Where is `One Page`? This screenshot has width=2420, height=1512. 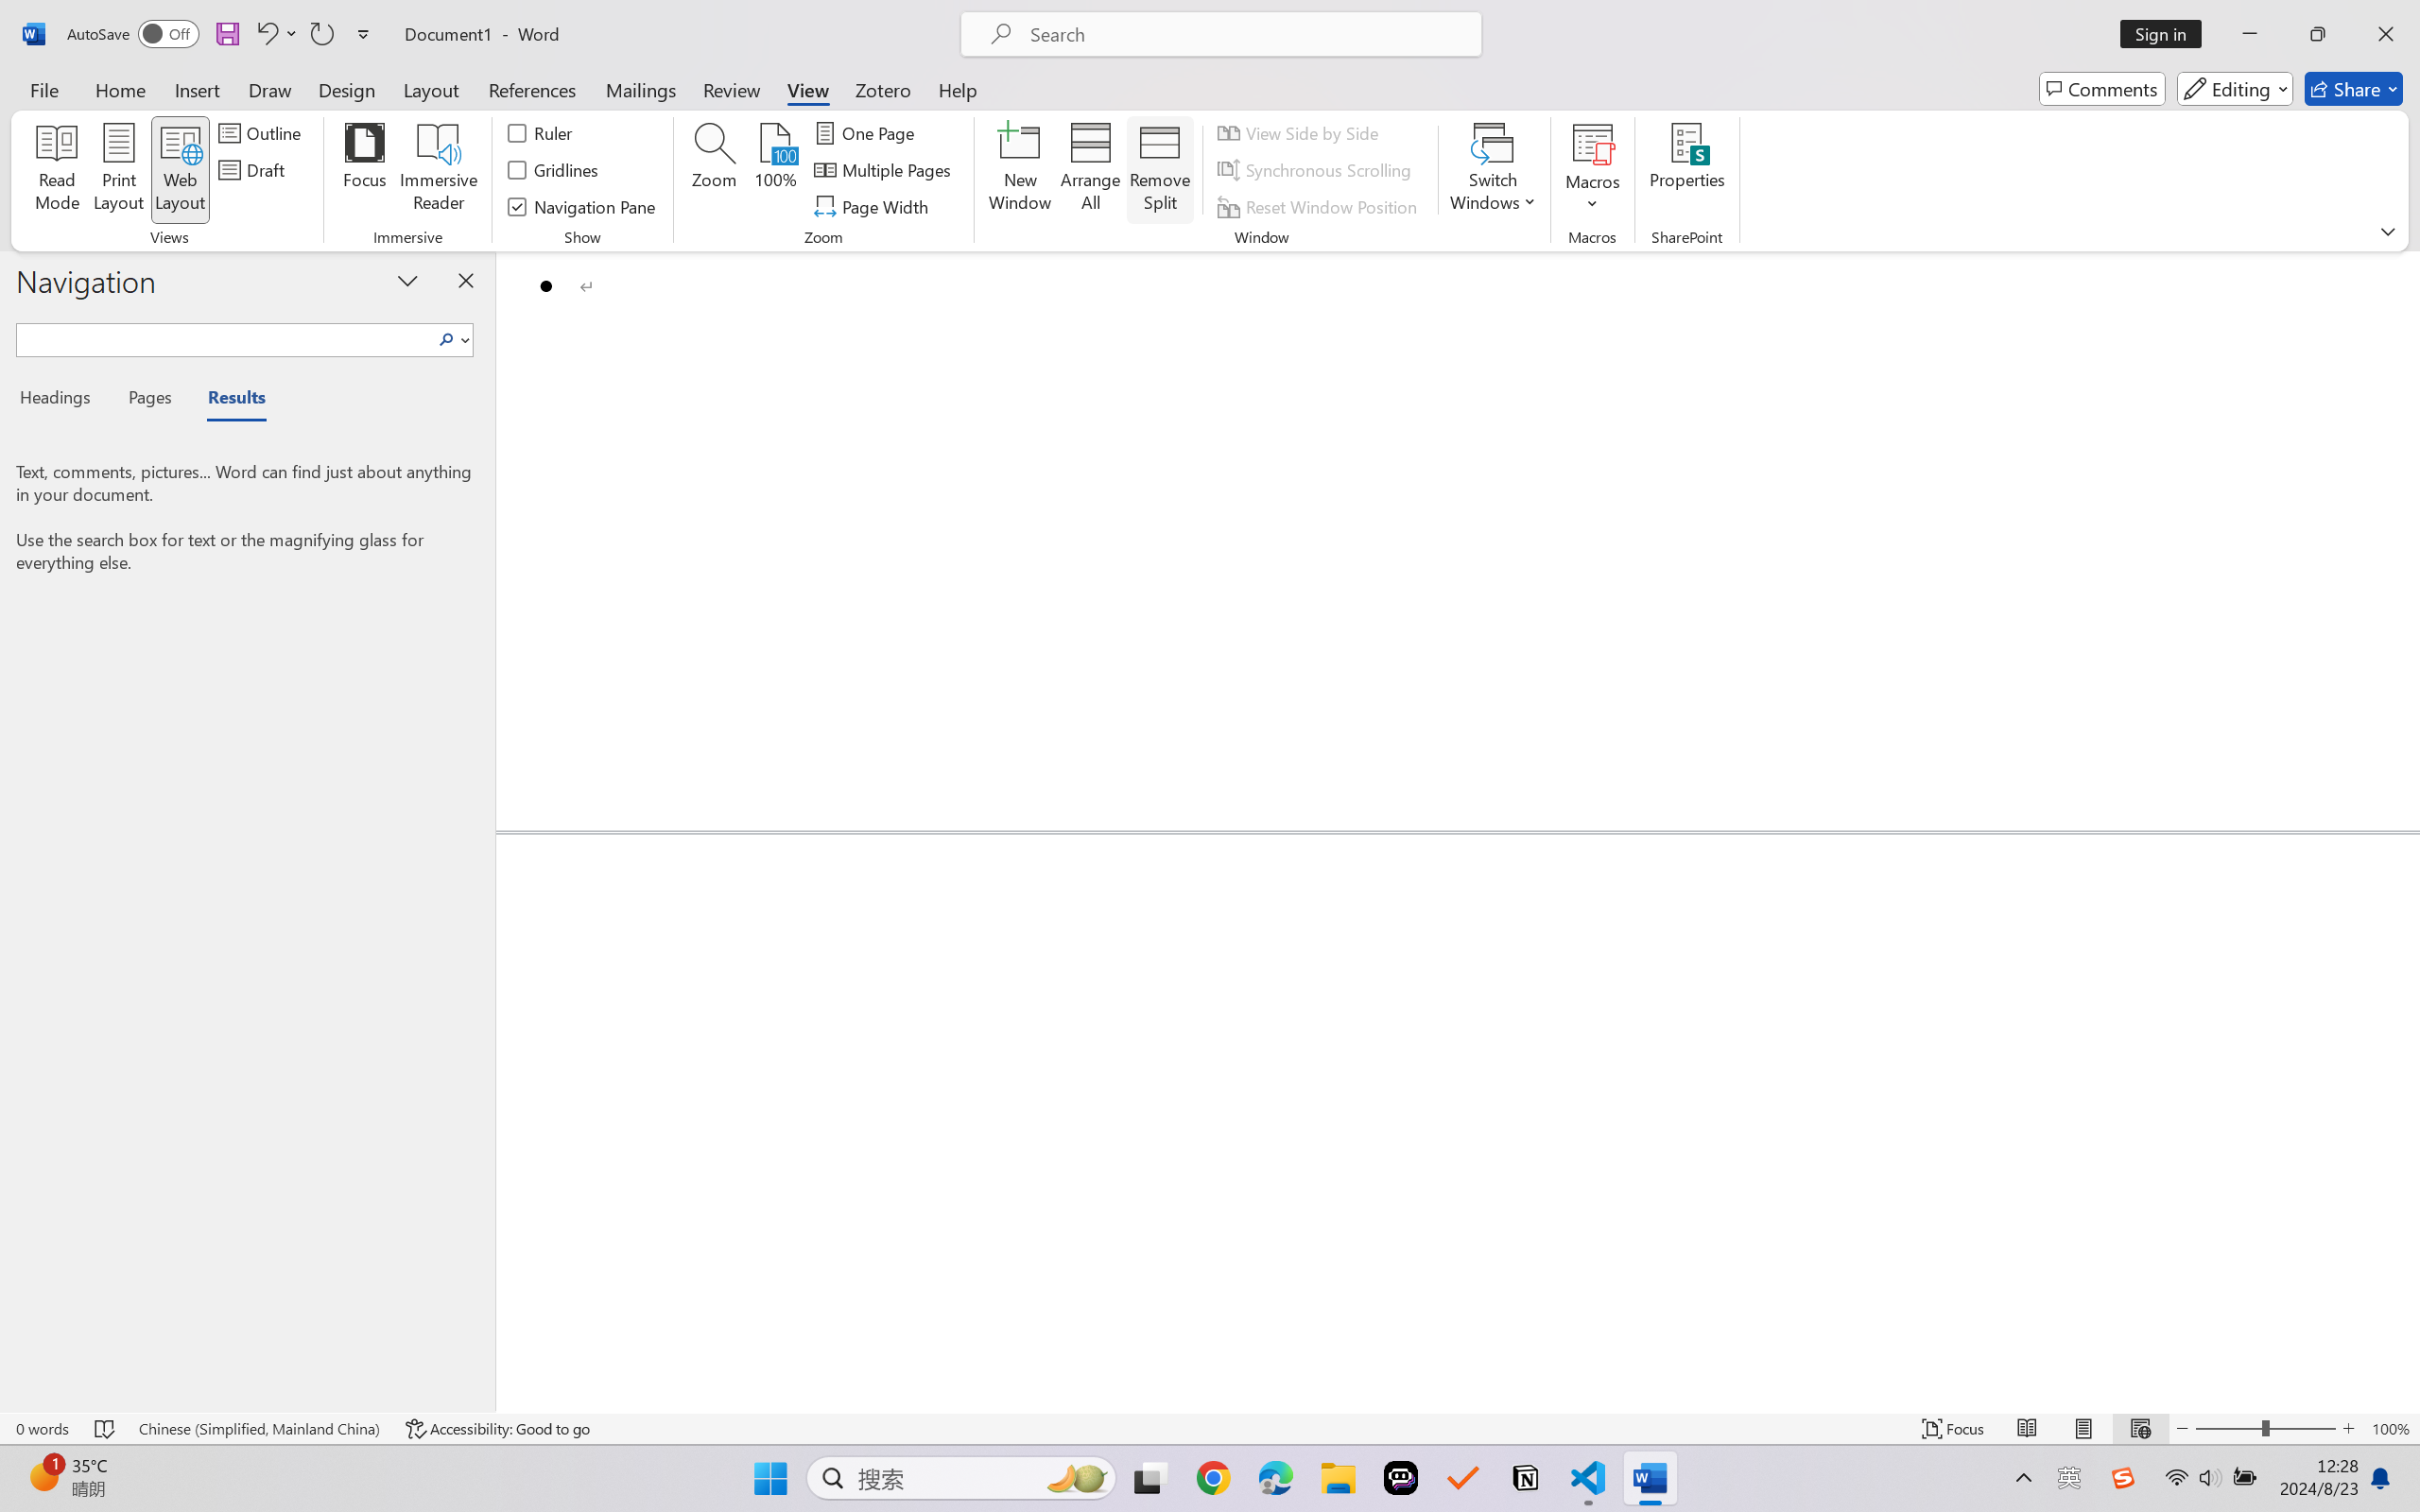 One Page is located at coordinates (868, 132).